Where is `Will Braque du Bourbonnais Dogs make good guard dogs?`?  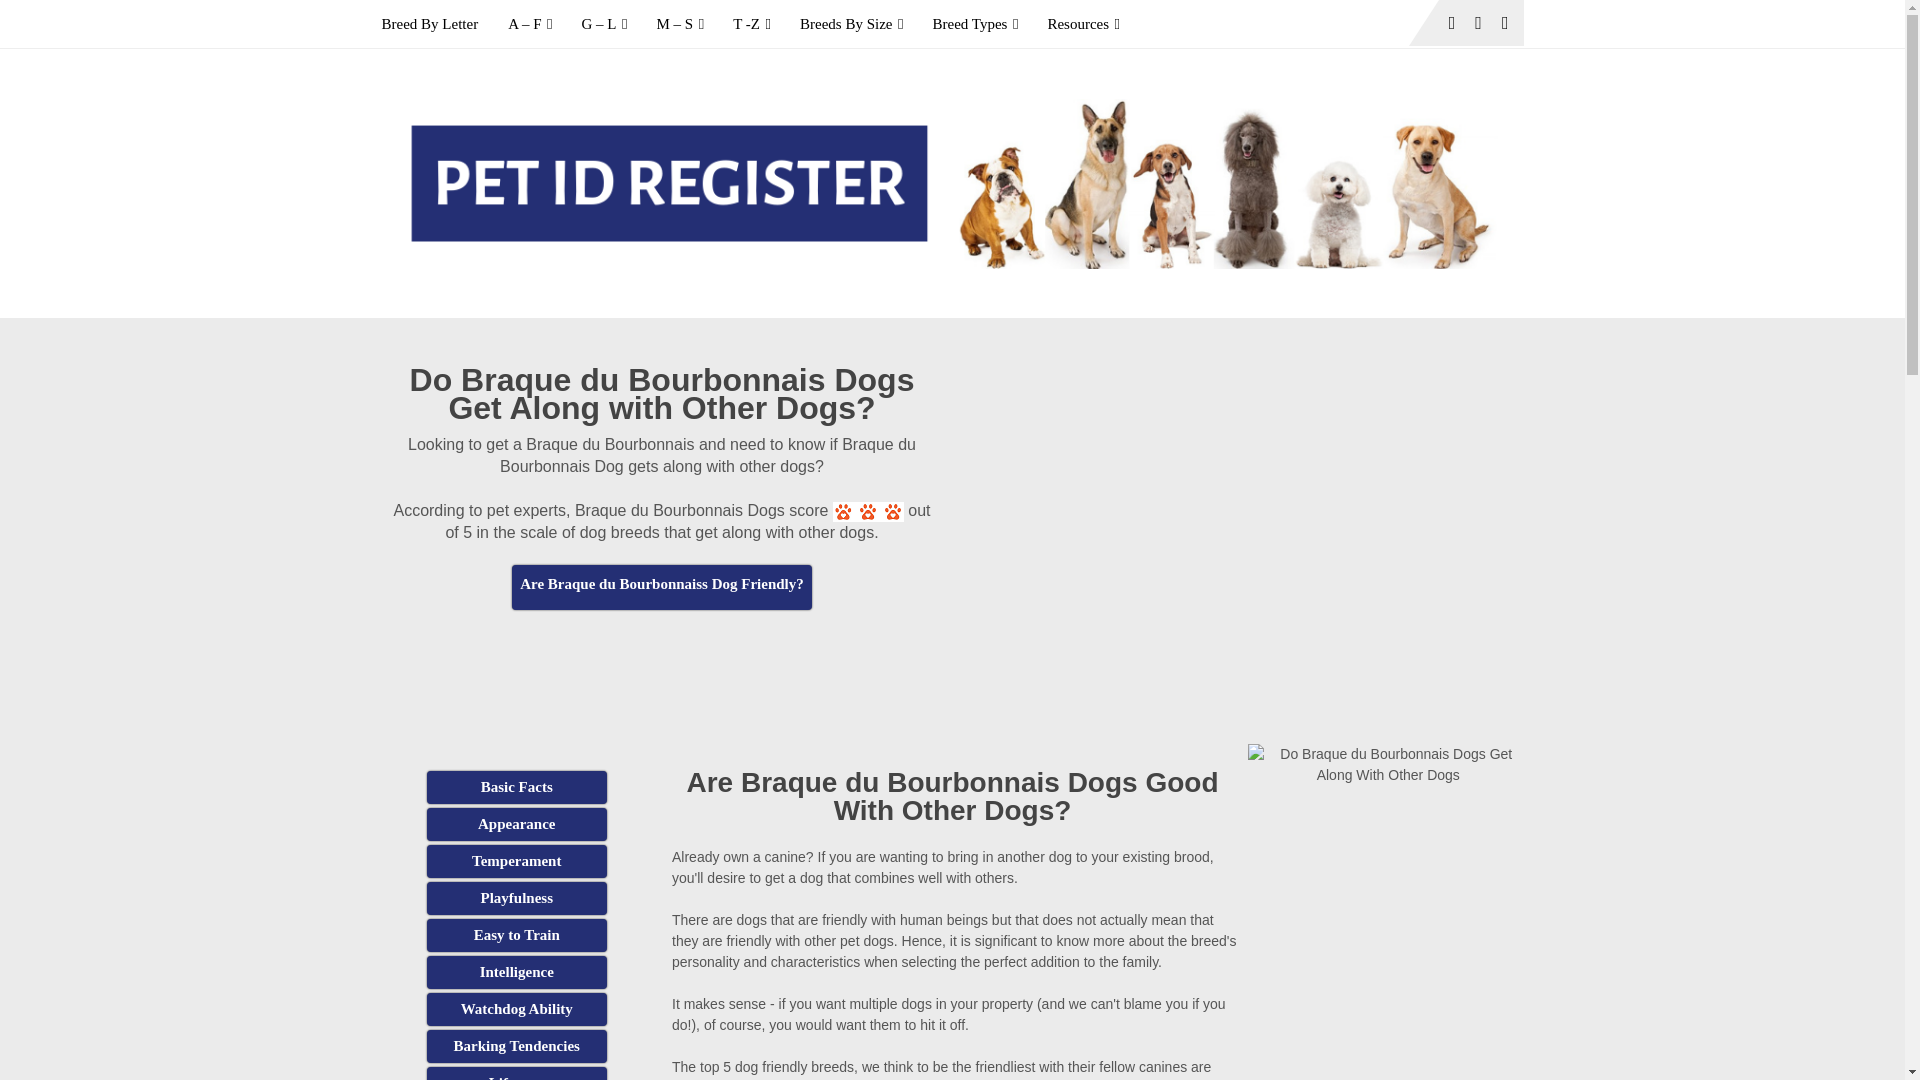 Will Braque du Bourbonnais Dogs make good guard dogs? is located at coordinates (516, 1009).